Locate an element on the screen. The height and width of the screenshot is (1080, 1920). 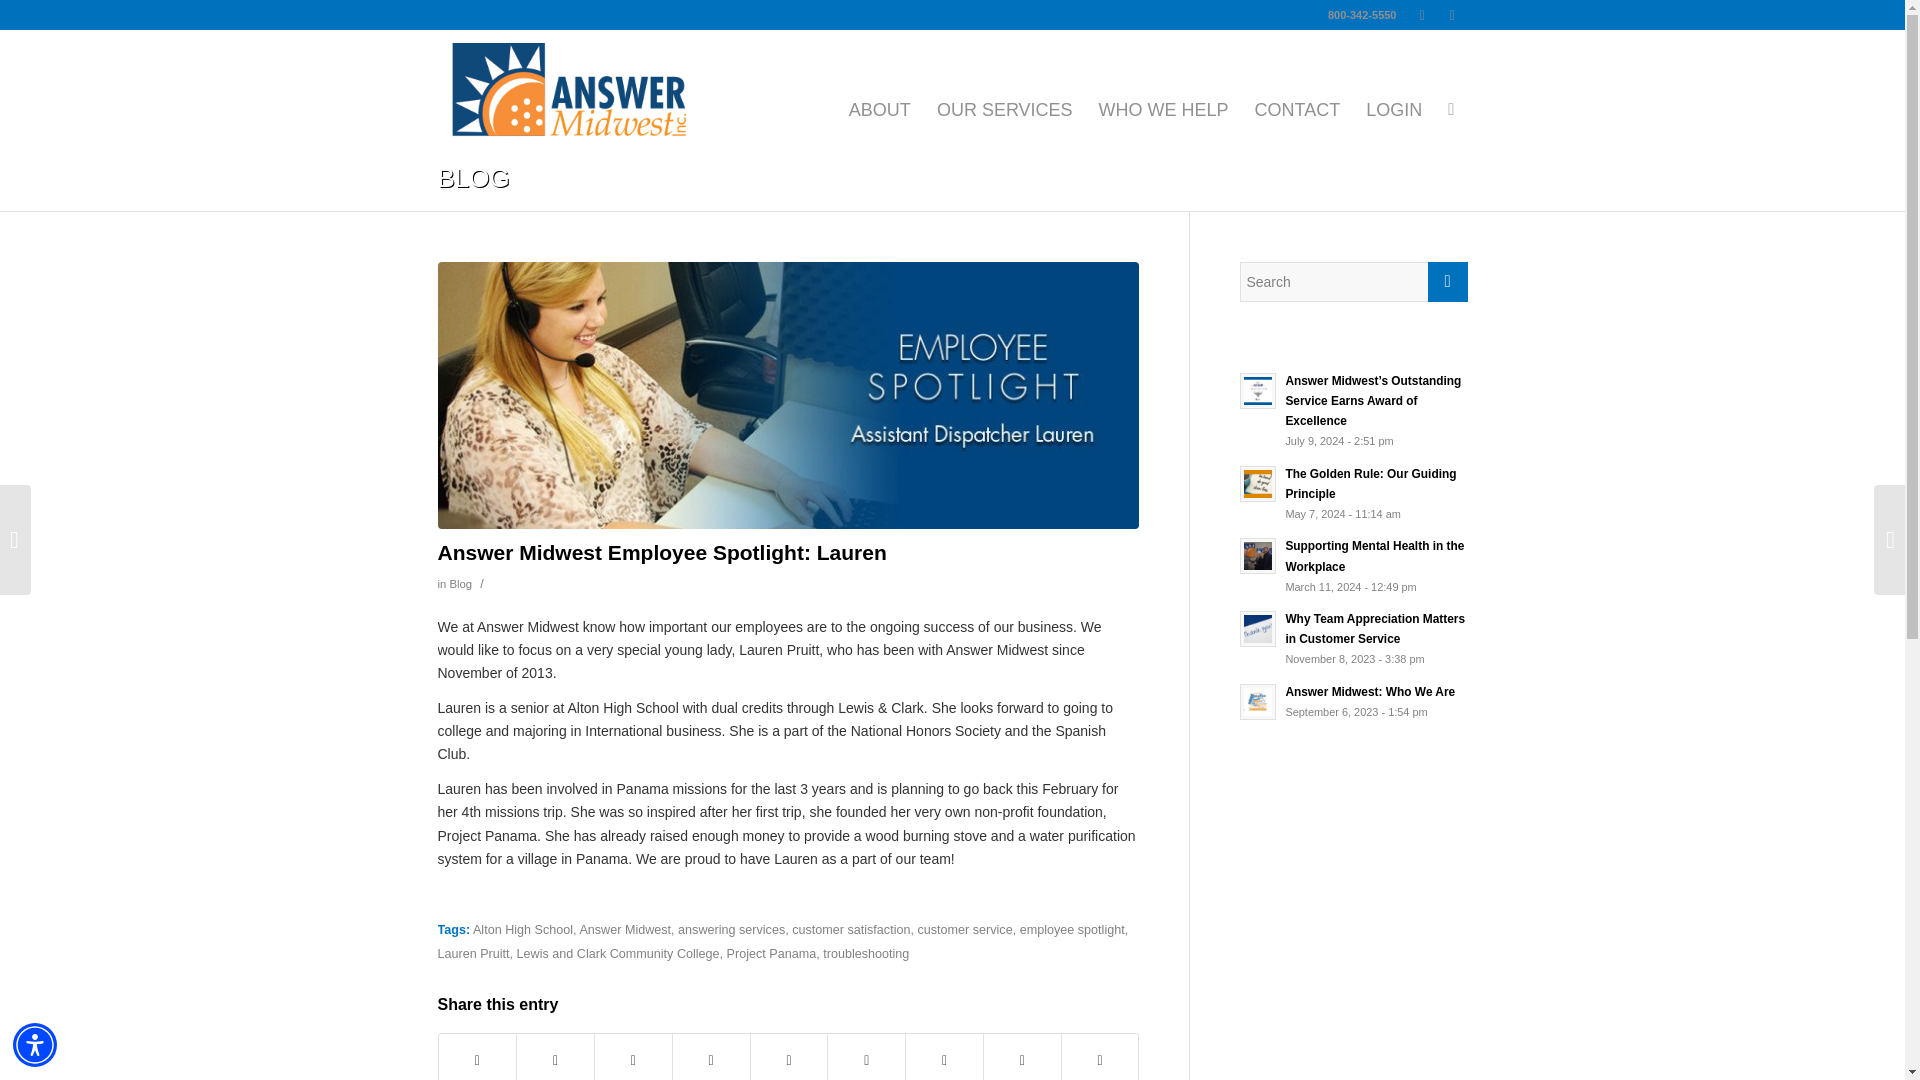
Facebook is located at coordinates (1453, 15).